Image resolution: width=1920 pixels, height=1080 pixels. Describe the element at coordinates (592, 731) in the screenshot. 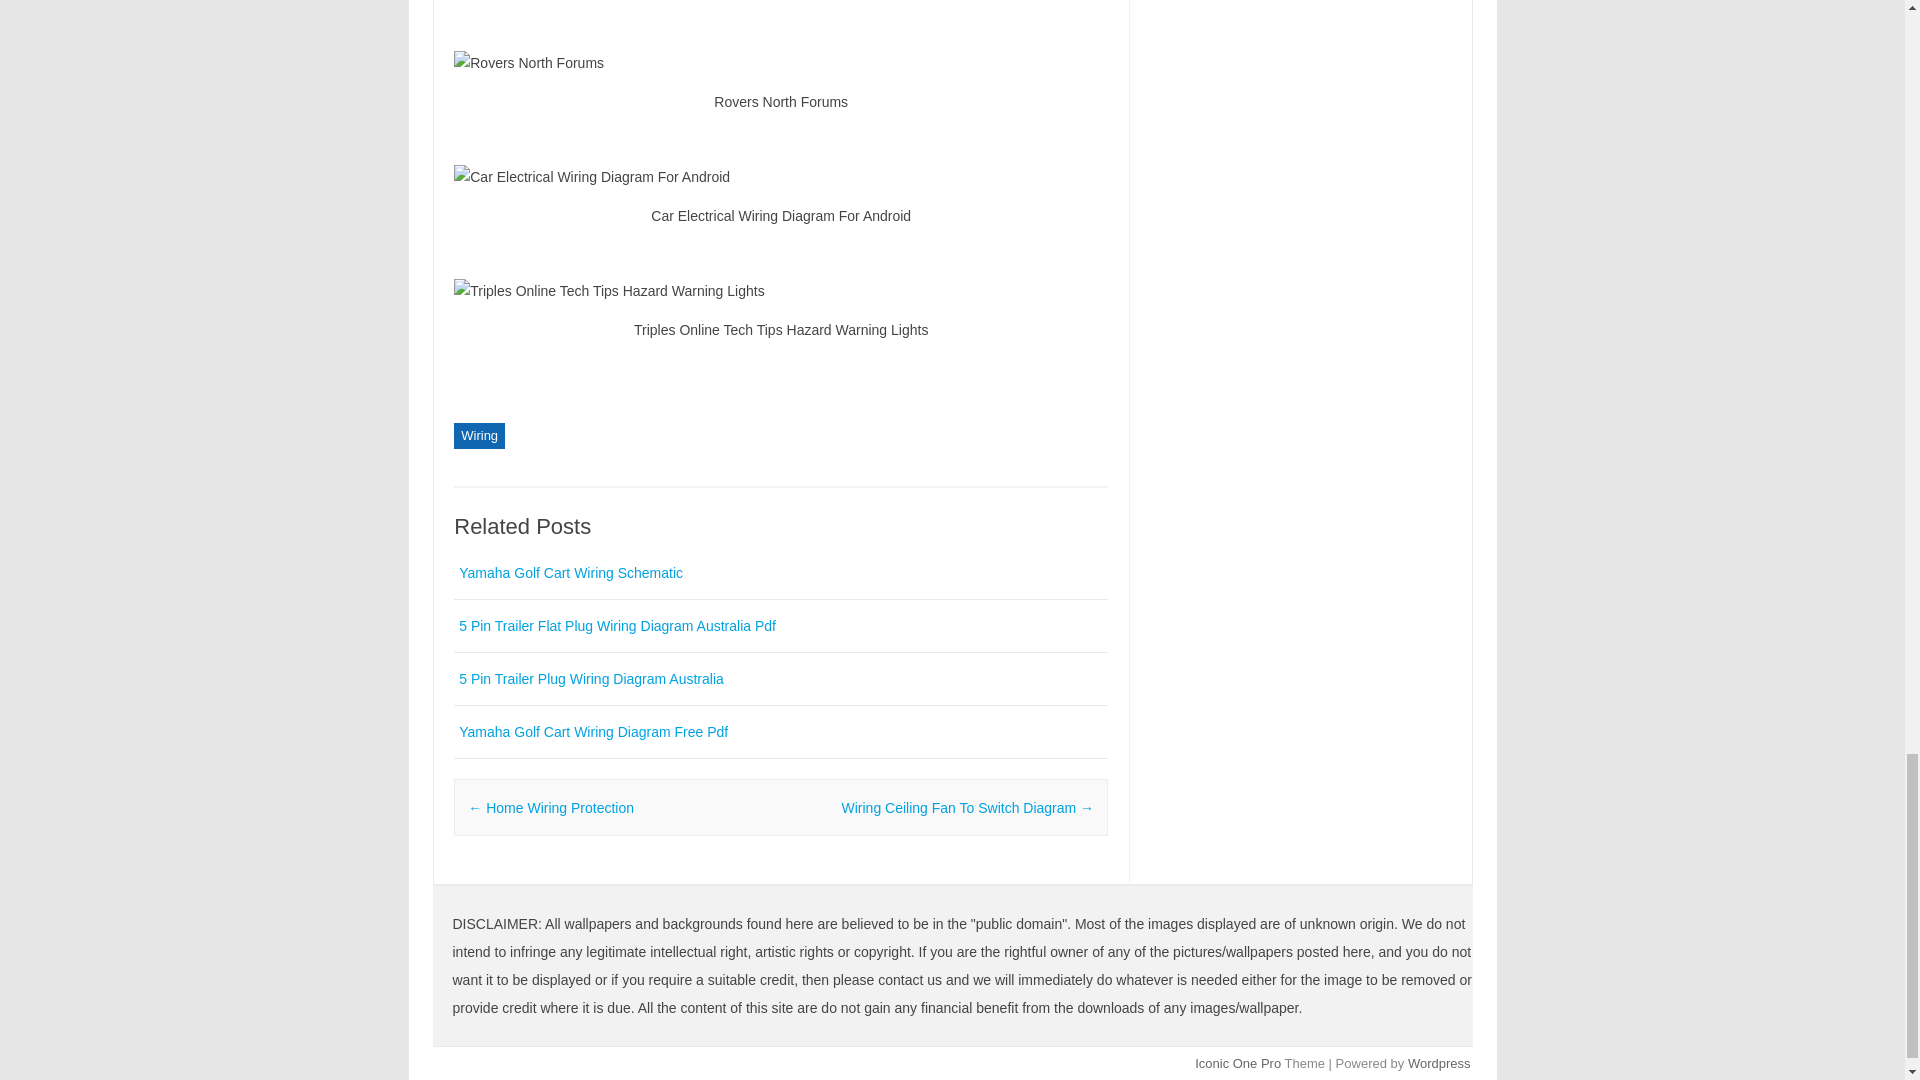

I see `Yamaha Golf Cart Wiring Diagram Free Pdf` at that location.